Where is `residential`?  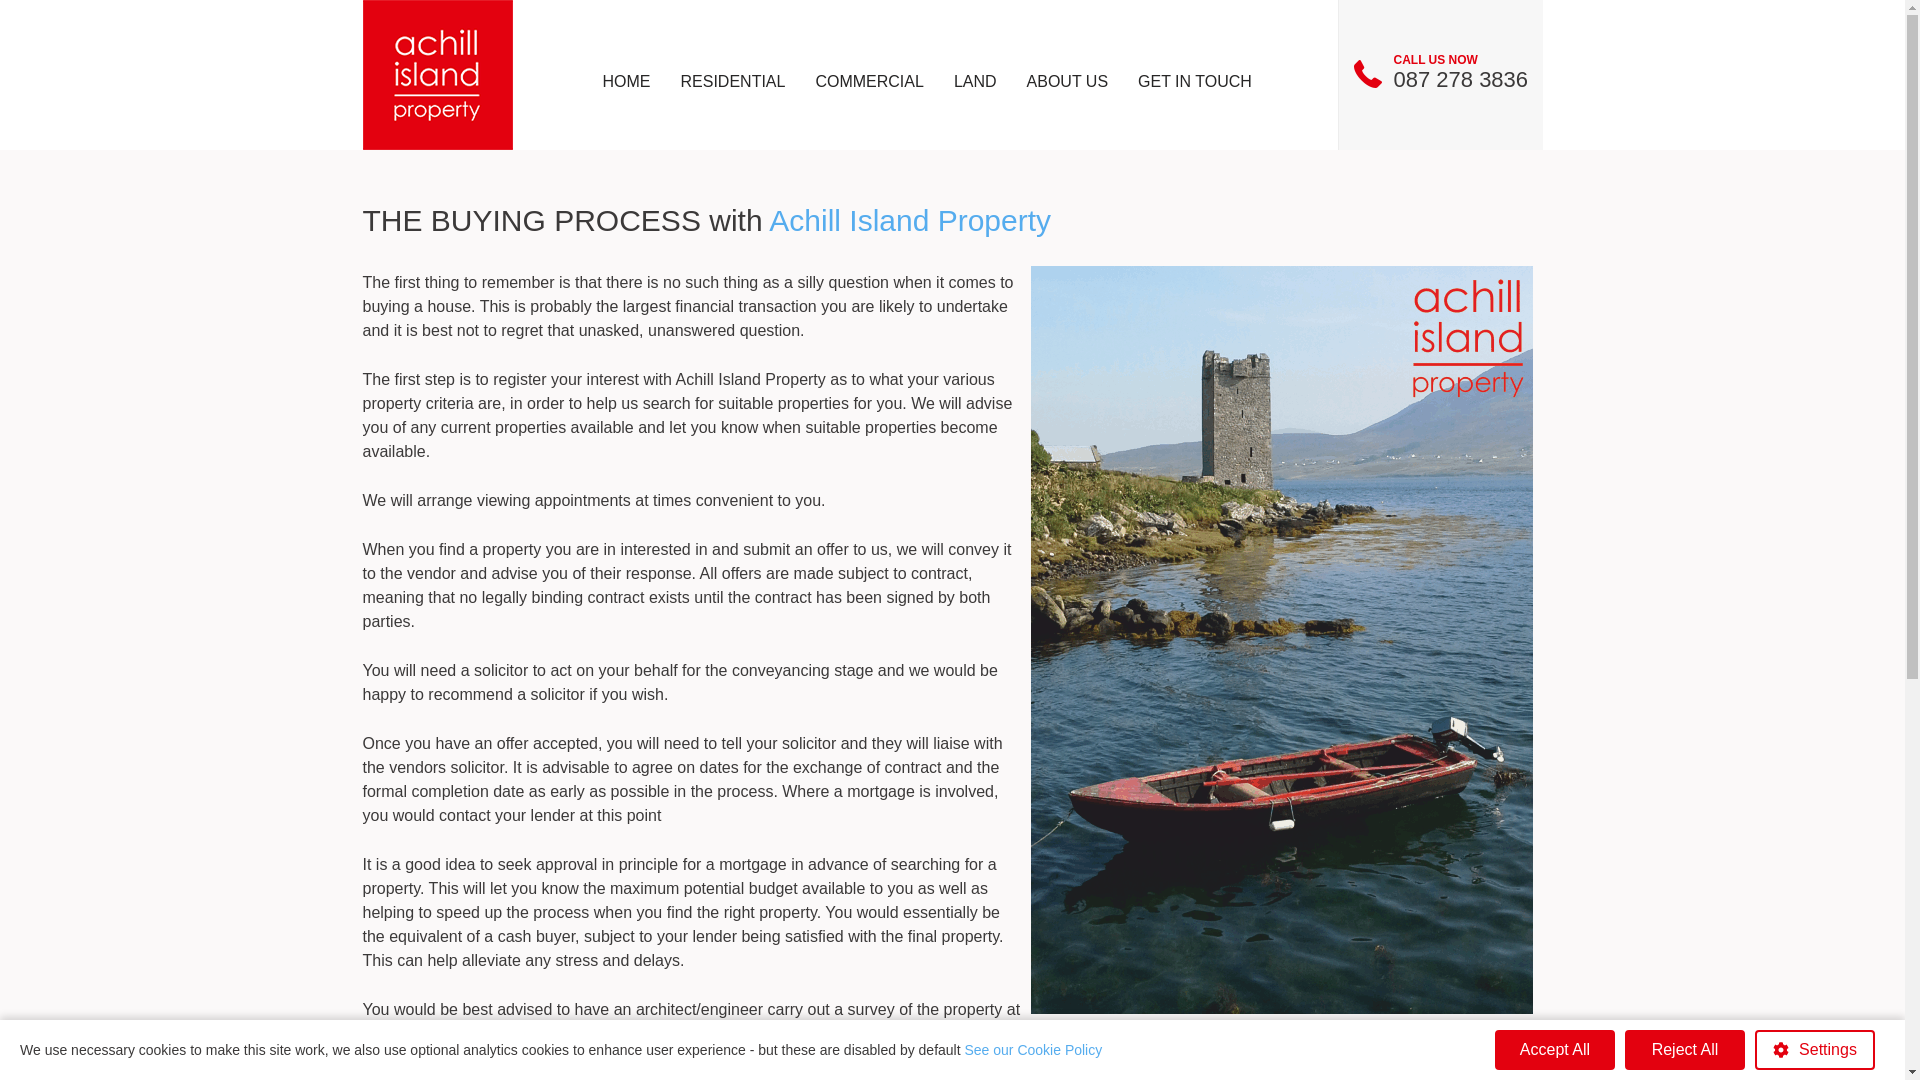 residential is located at coordinates (733, 82).